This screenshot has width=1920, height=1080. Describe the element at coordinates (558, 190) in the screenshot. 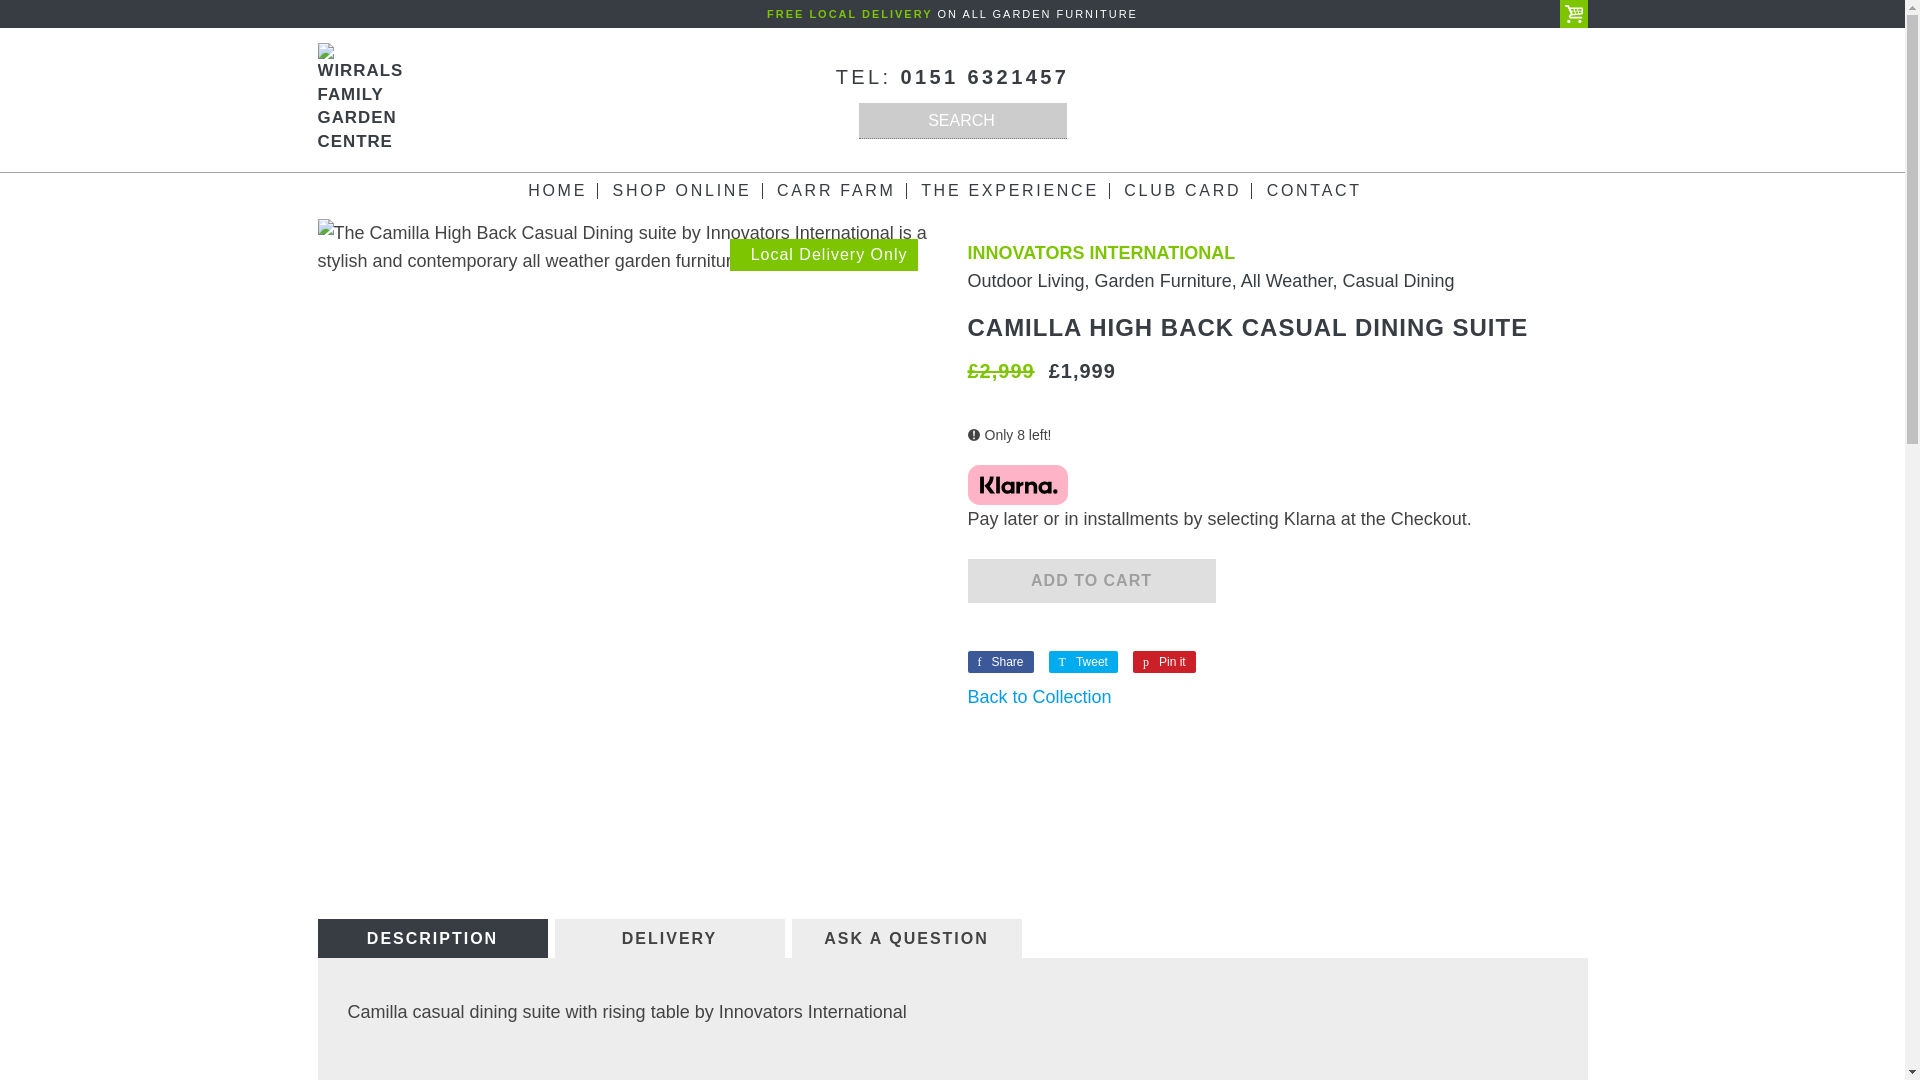

I see `HOME` at that location.